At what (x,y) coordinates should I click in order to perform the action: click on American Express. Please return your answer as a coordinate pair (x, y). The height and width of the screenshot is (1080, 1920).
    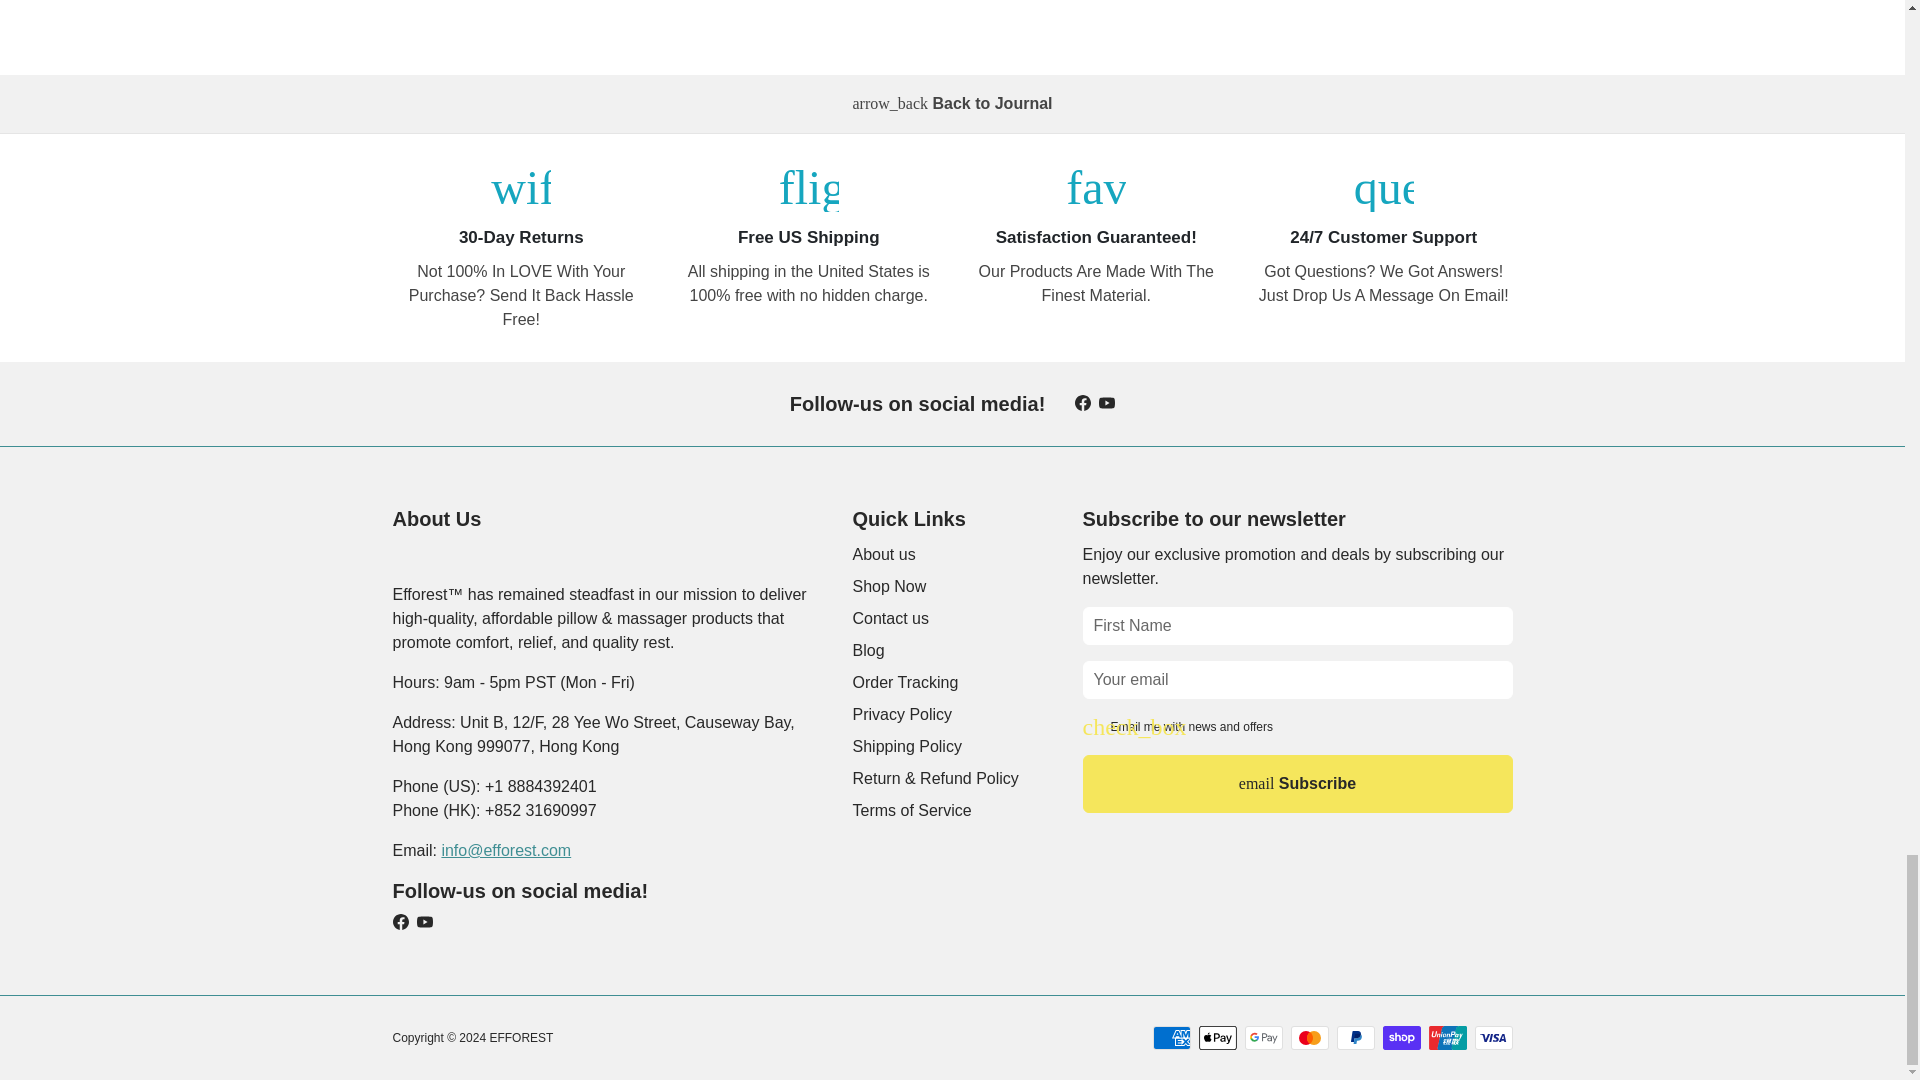
    Looking at the image, I should click on (1171, 1038).